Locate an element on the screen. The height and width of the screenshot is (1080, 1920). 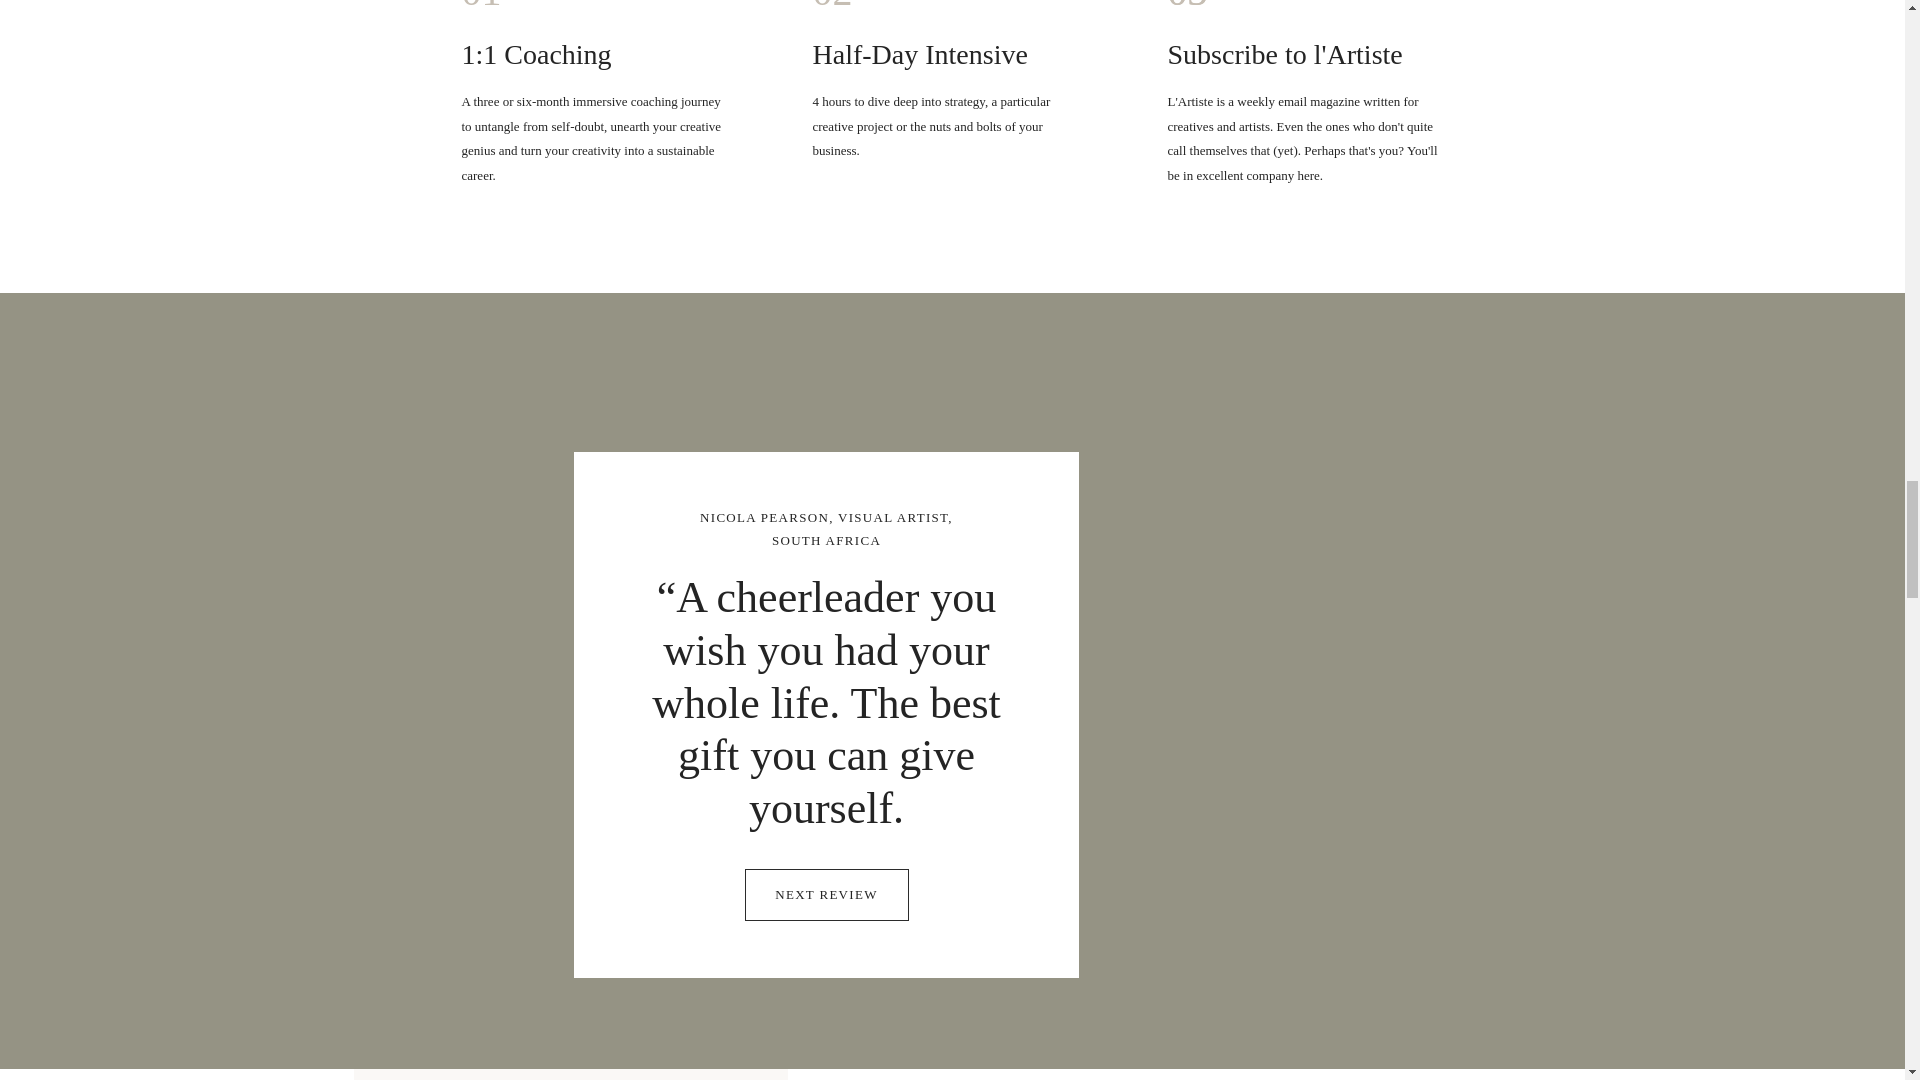
Subscribe to l'Artiste is located at coordinates (1309, 48).